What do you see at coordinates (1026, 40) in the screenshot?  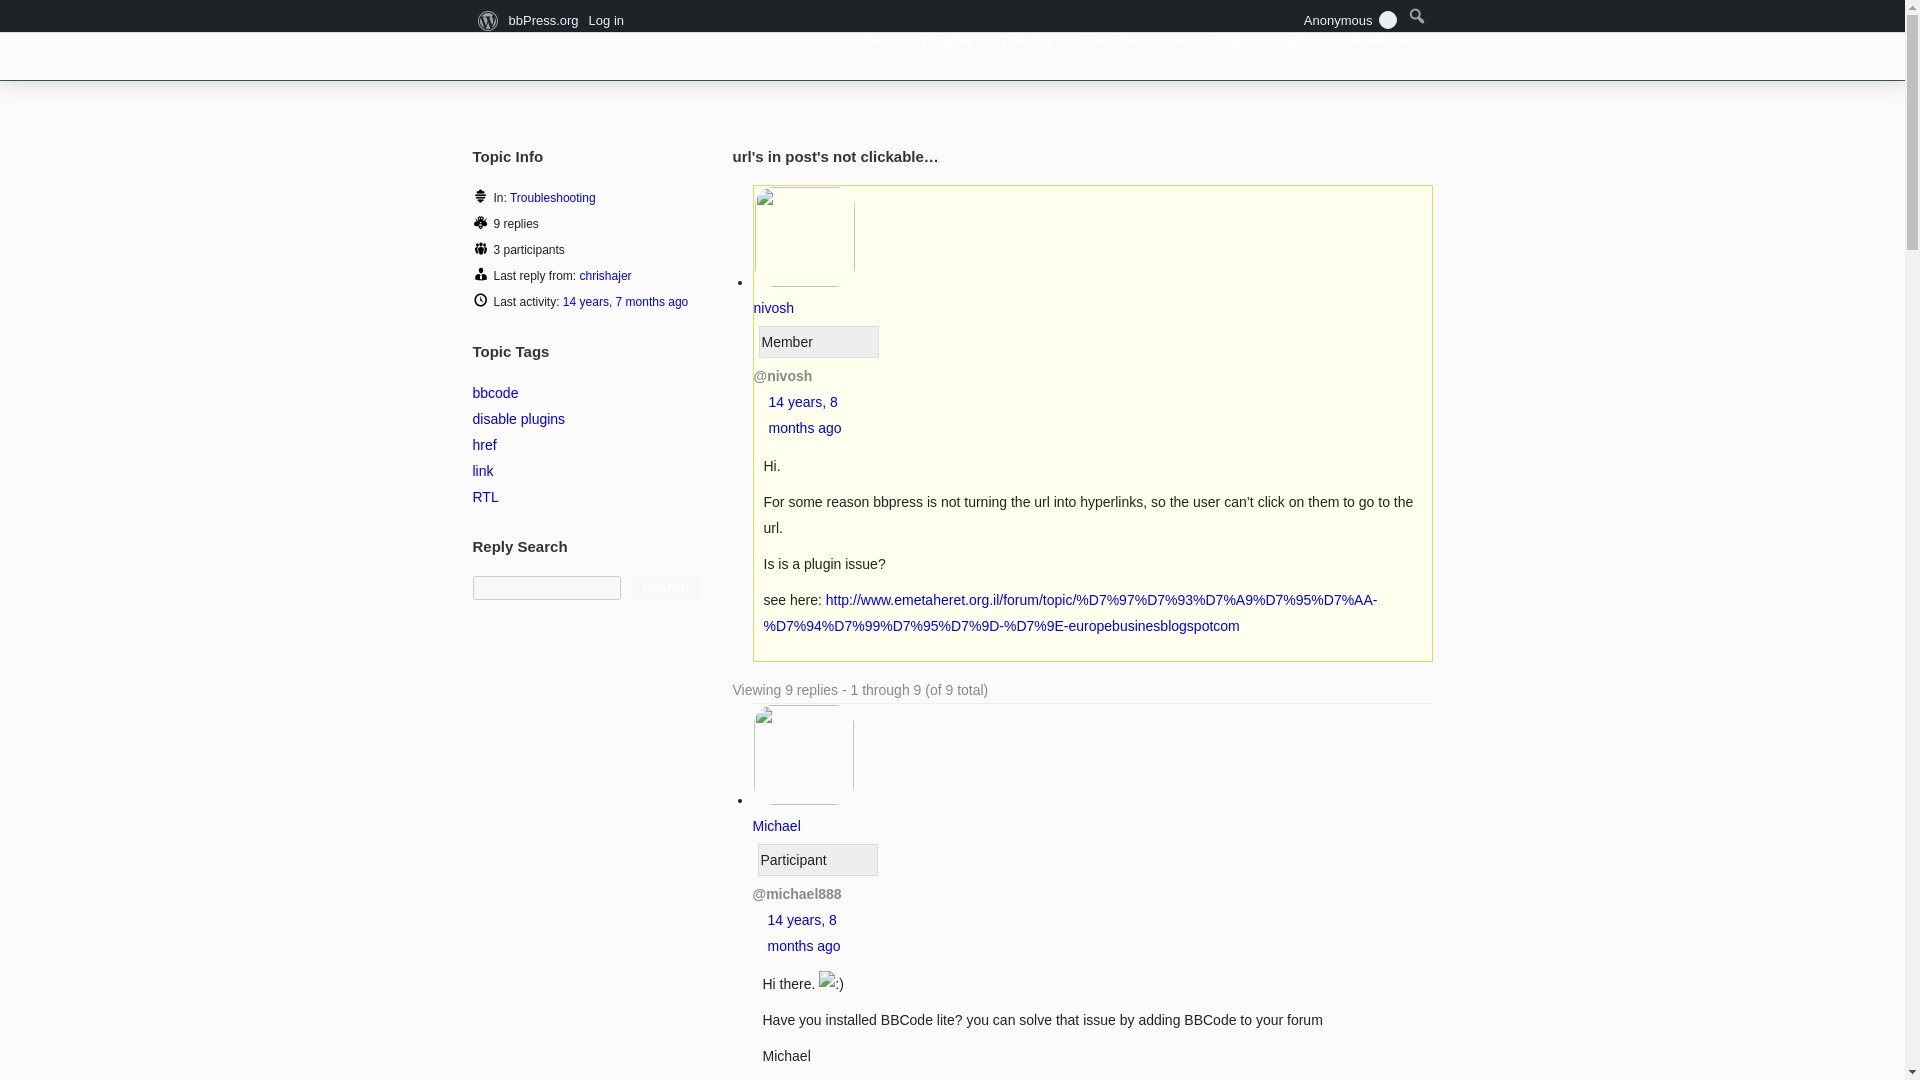 I see `Themes` at bounding box center [1026, 40].